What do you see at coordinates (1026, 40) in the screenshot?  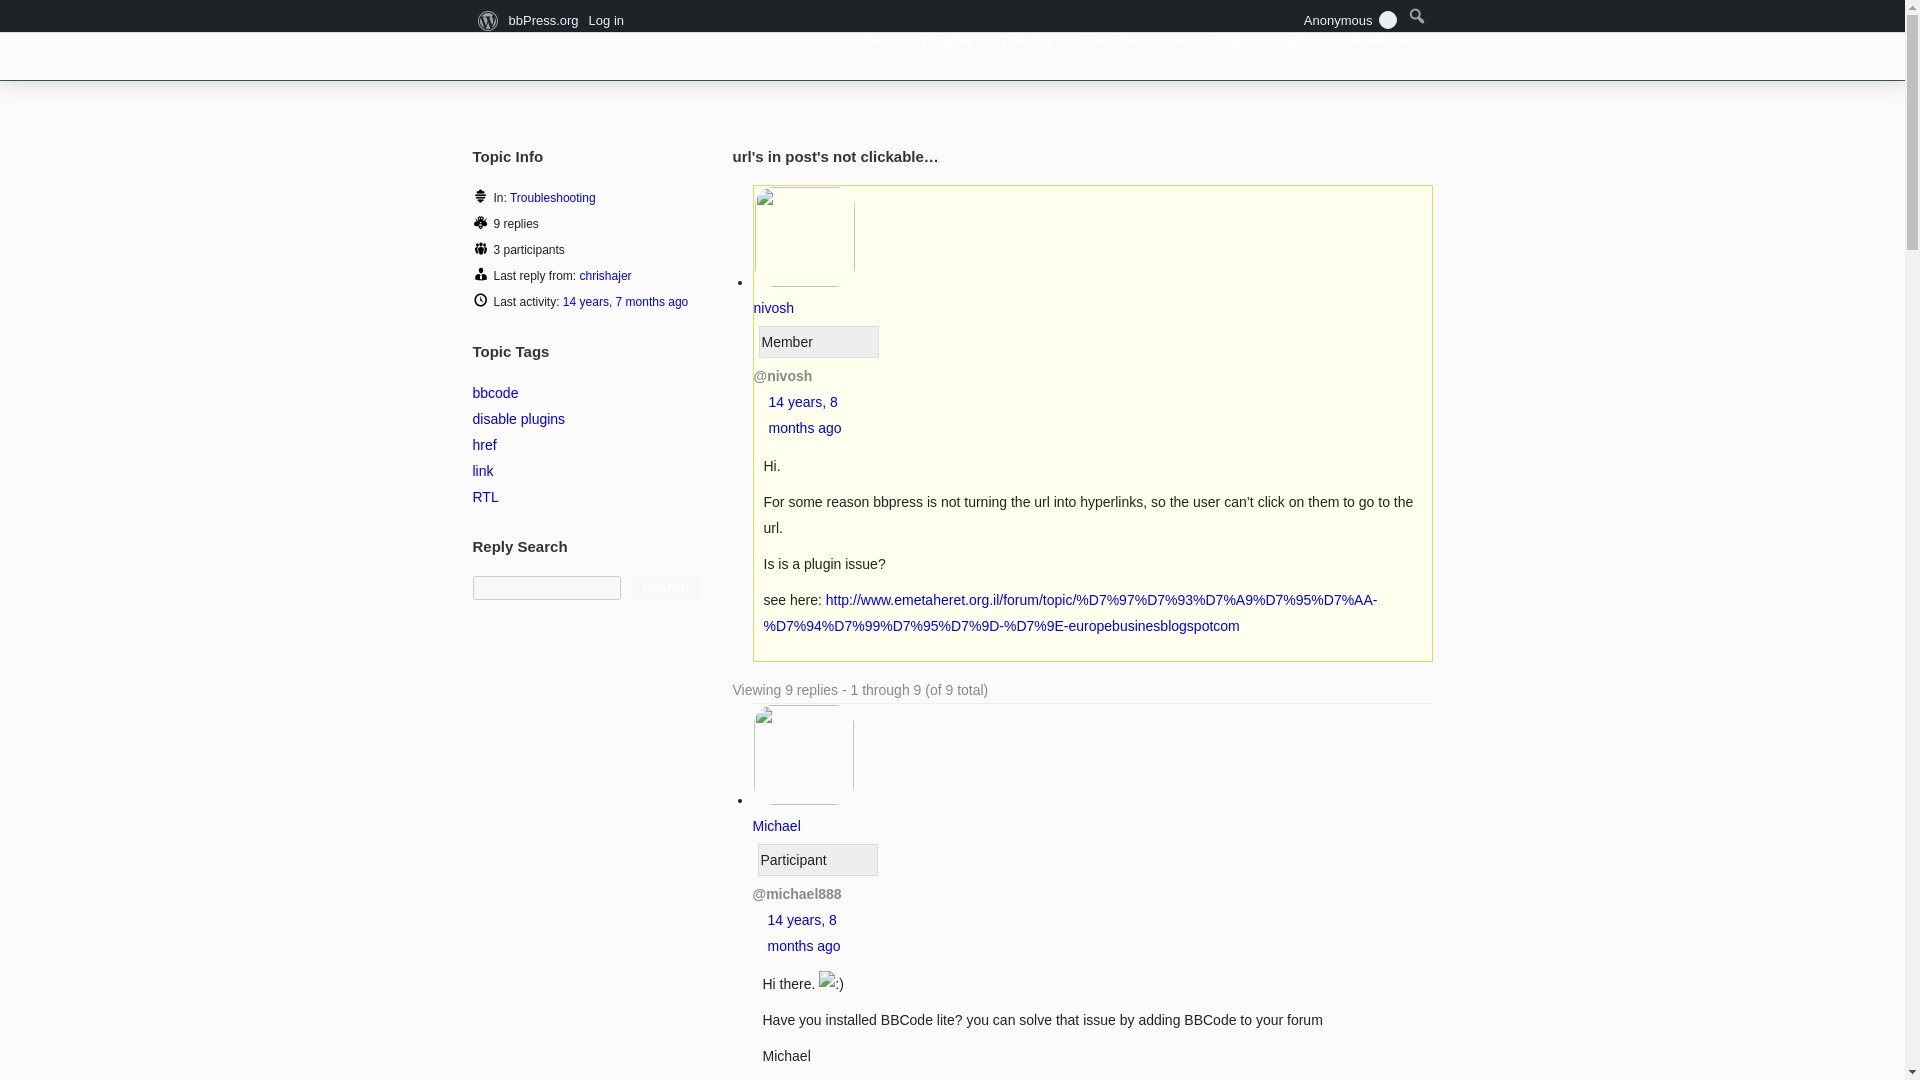 I see `Themes` at bounding box center [1026, 40].